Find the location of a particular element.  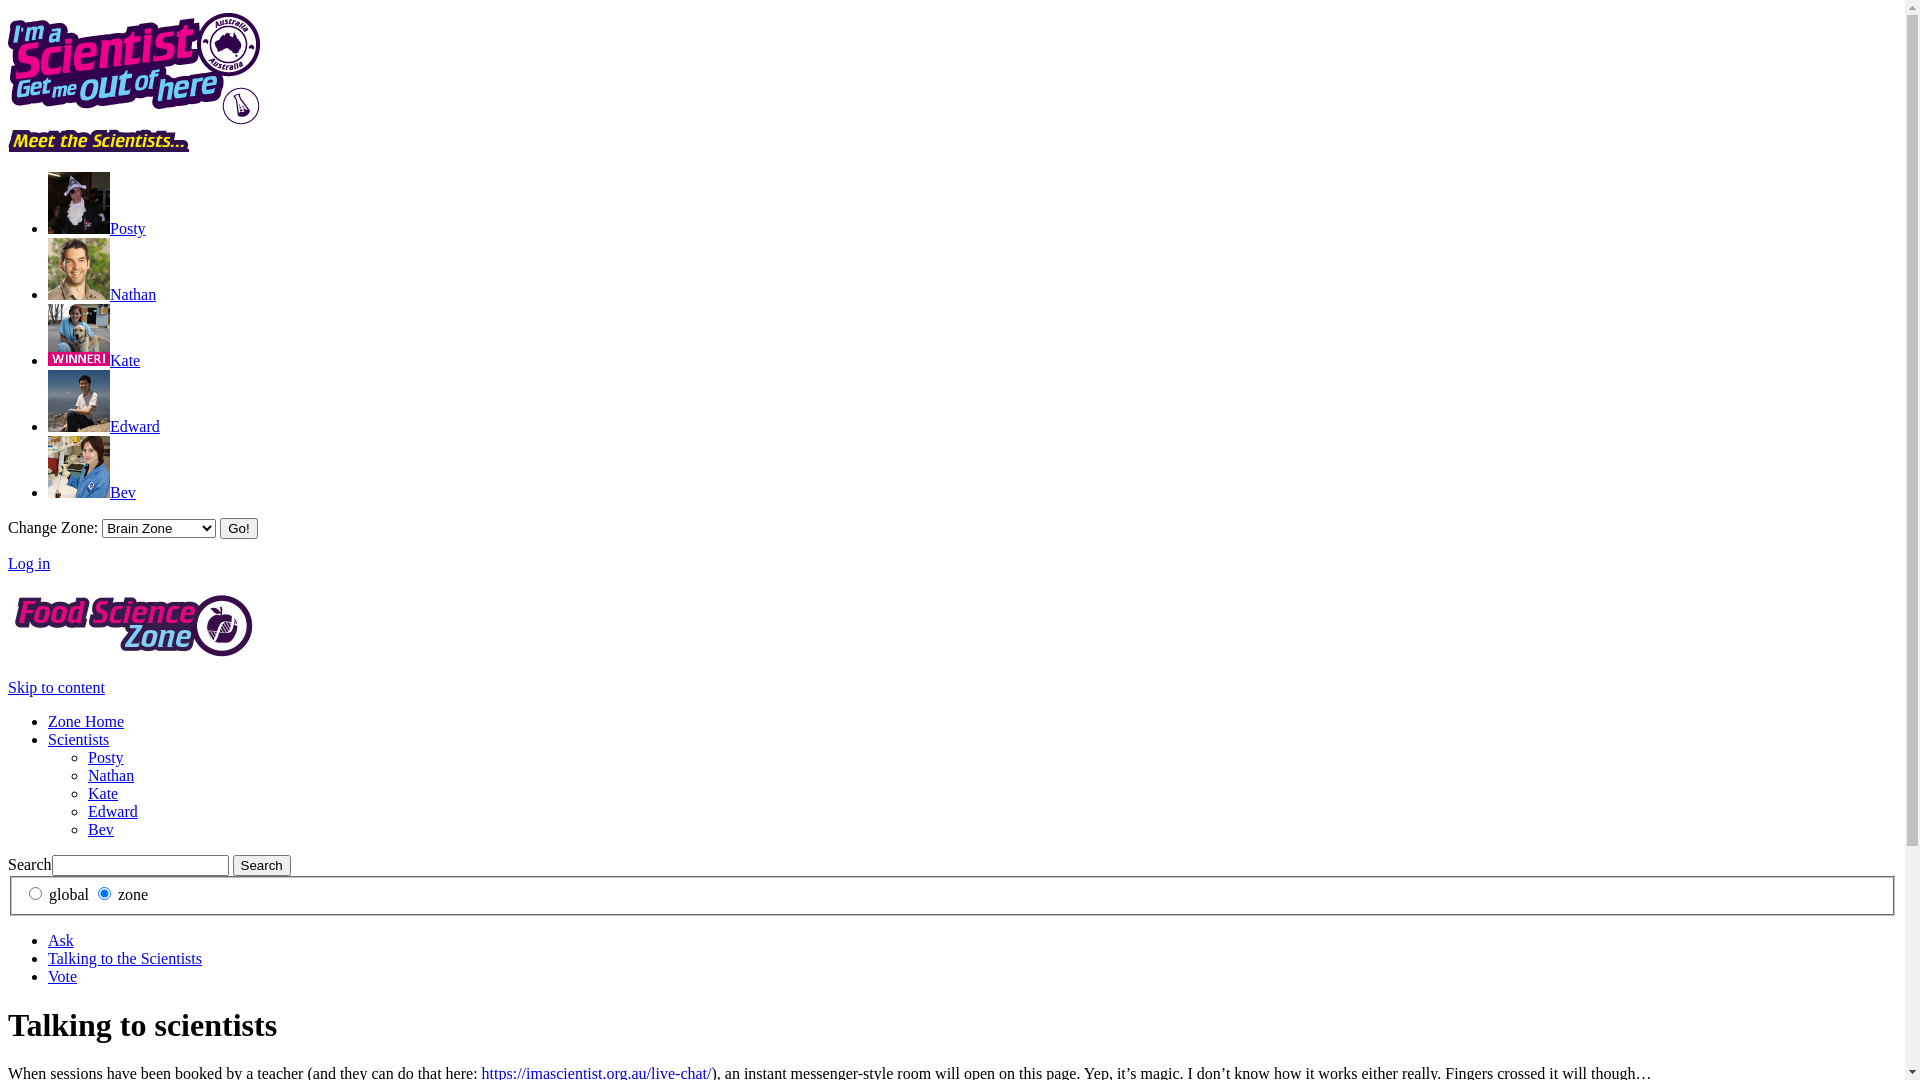

Skip to content is located at coordinates (56, 688).